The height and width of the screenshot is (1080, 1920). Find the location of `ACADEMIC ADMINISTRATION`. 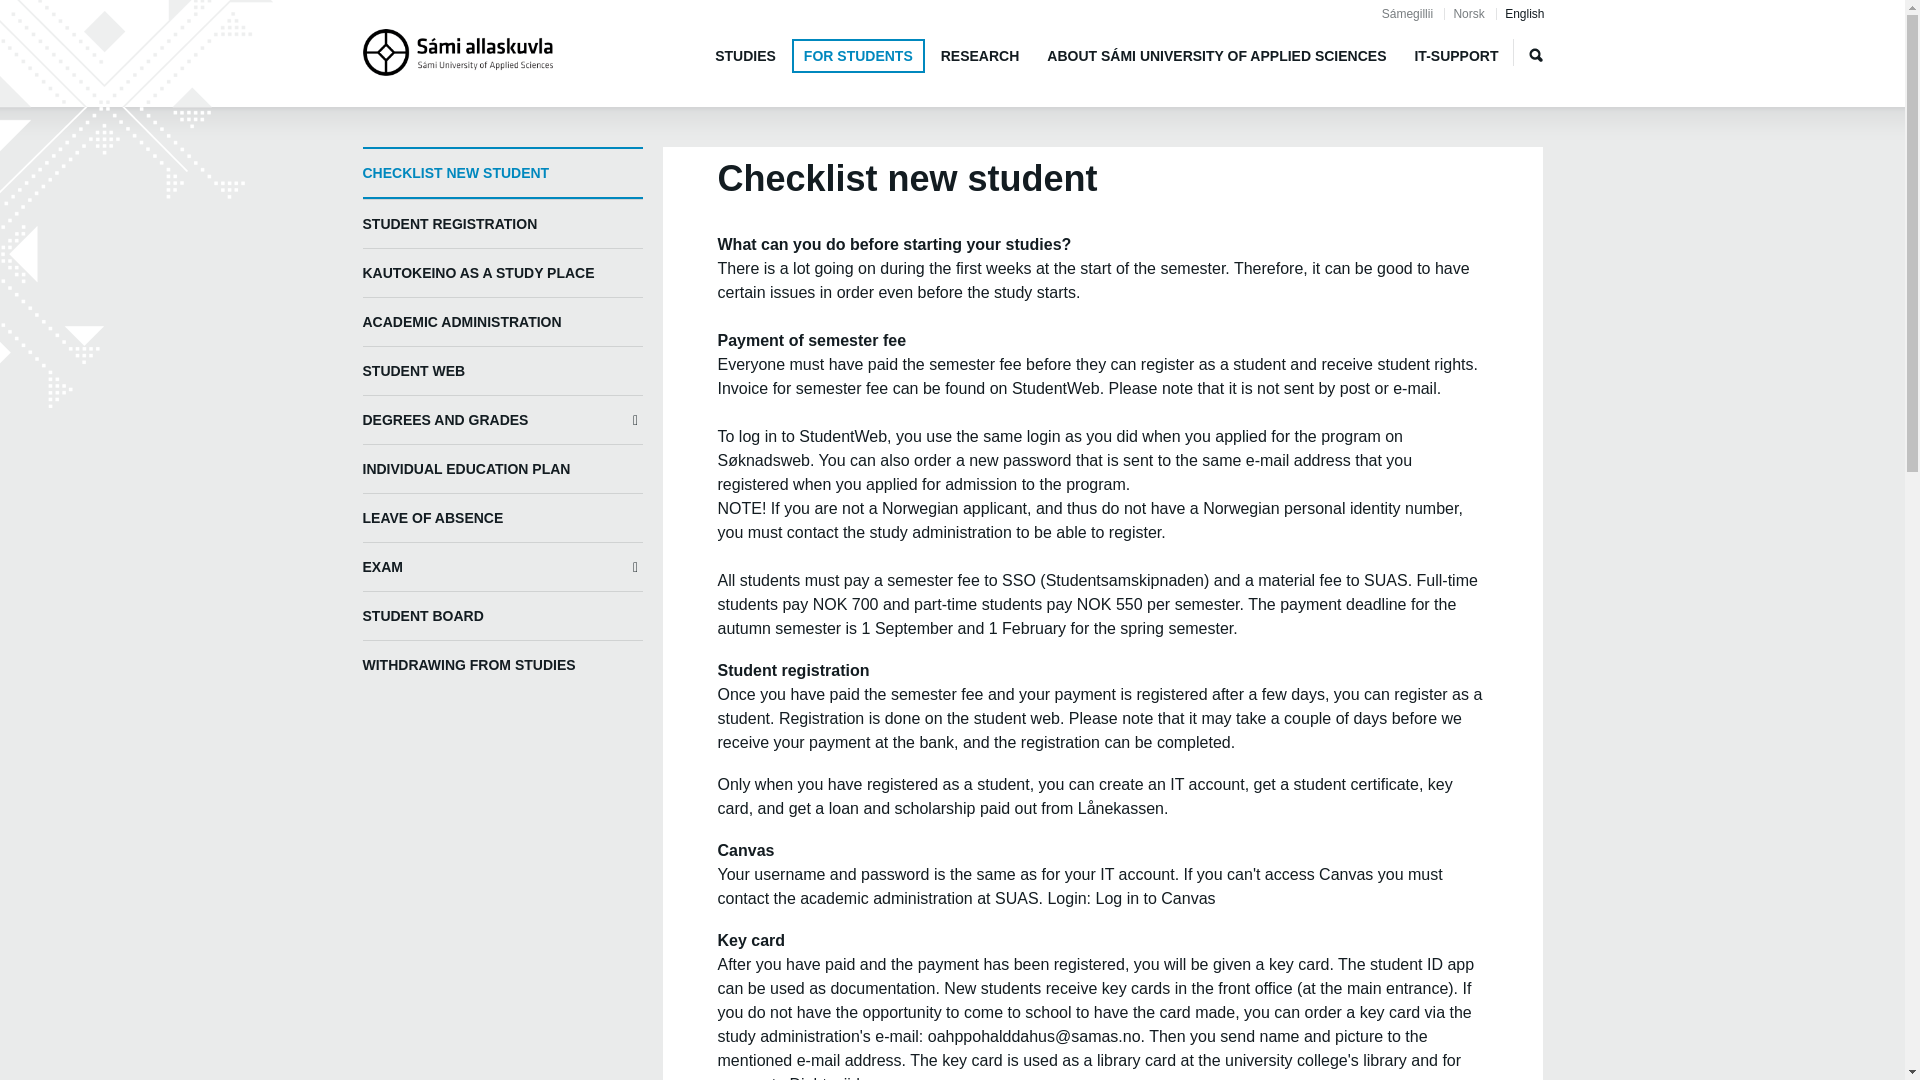

ACADEMIC ADMINISTRATION is located at coordinates (502, 321).